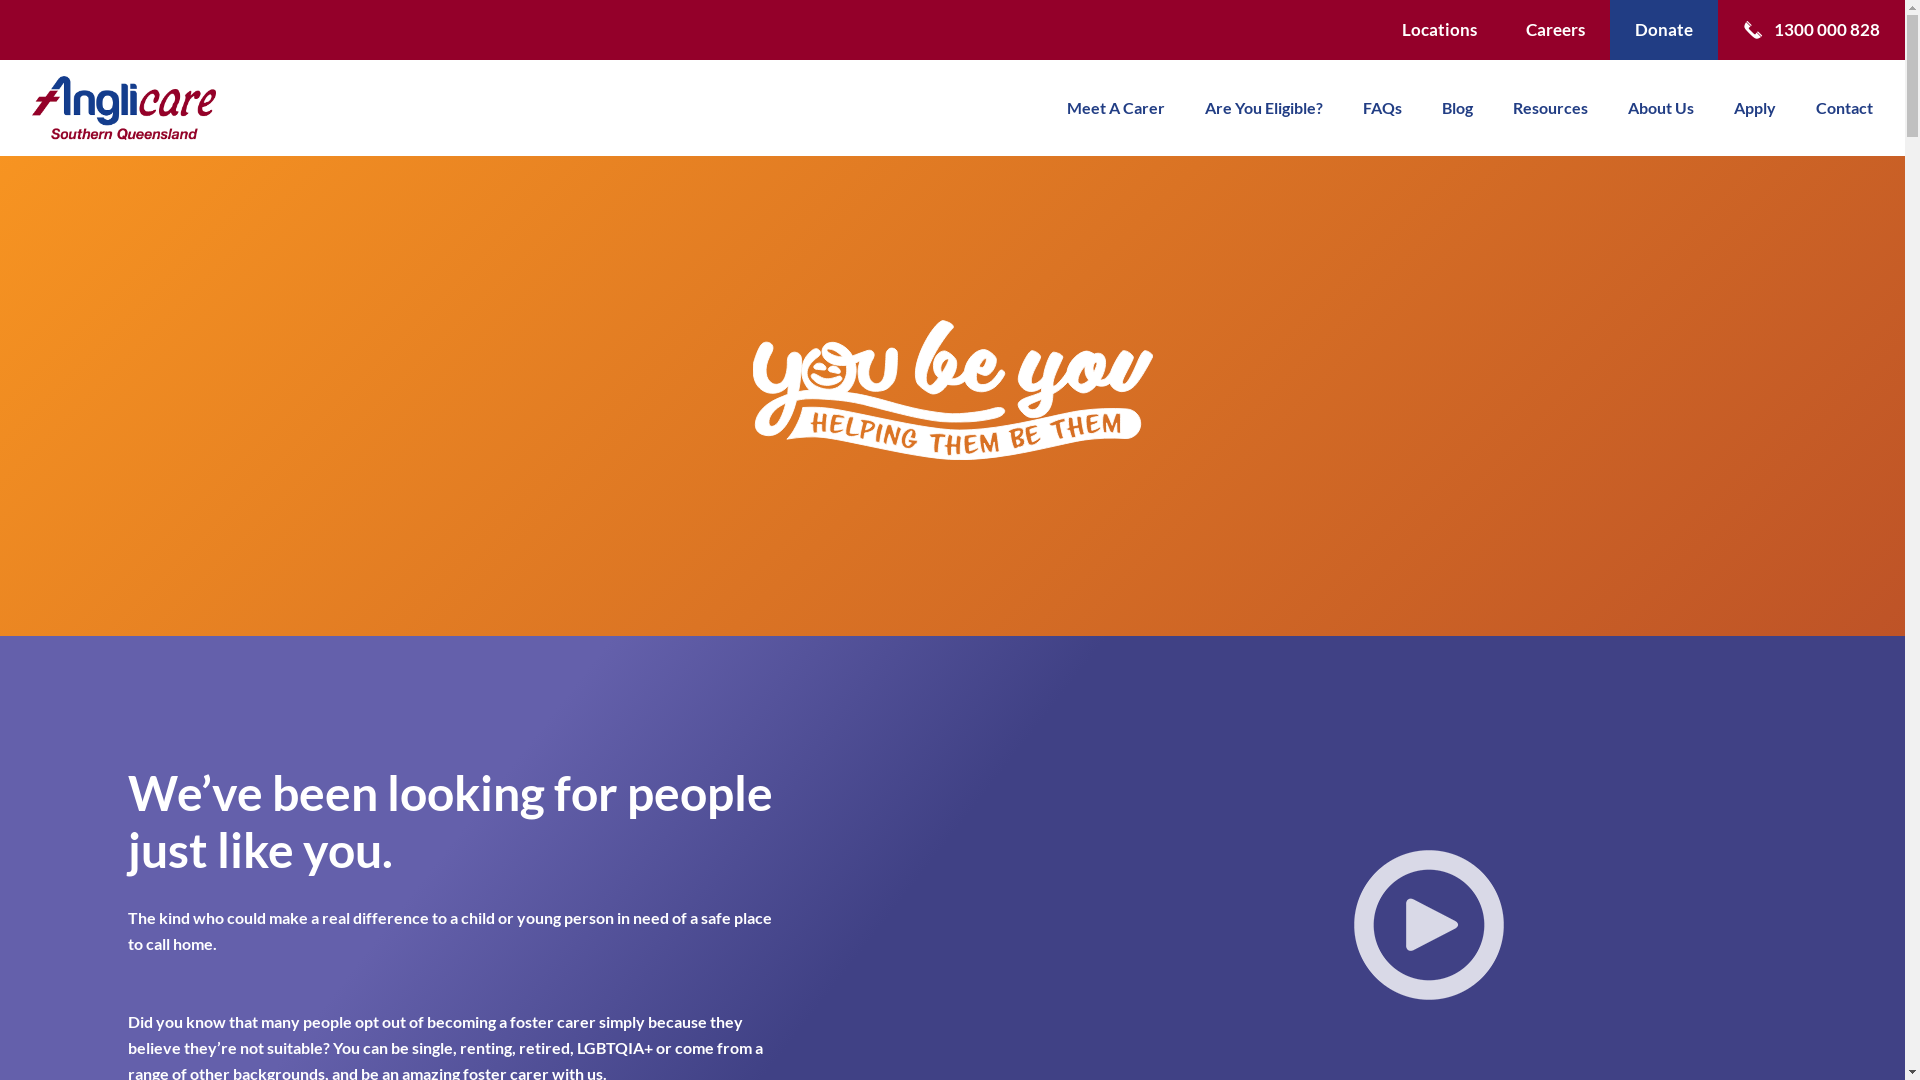  What do you see at coordinates (1755, 108) in the screenshot?
I see `Apply` at bounding box center [1755, 108].